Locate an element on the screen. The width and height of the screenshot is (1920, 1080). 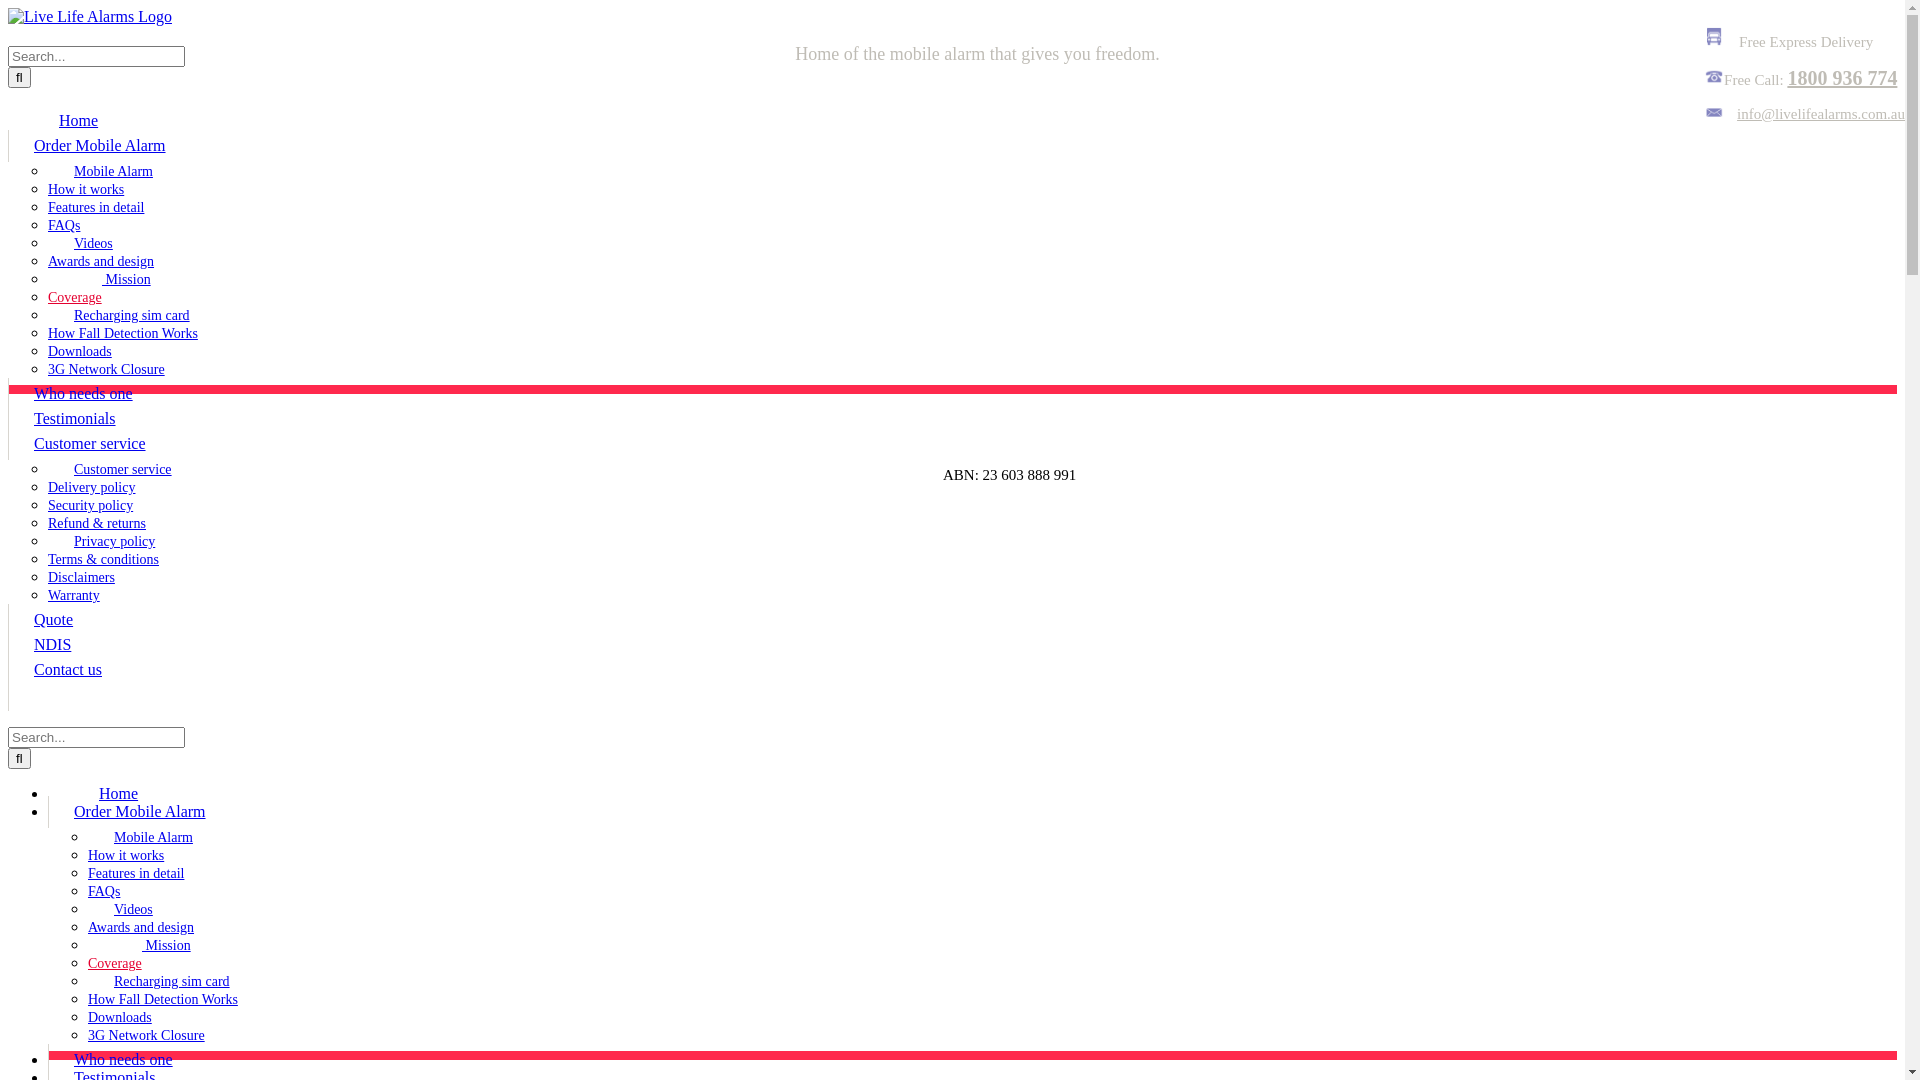
Quote is located at coordinates (53, 620).